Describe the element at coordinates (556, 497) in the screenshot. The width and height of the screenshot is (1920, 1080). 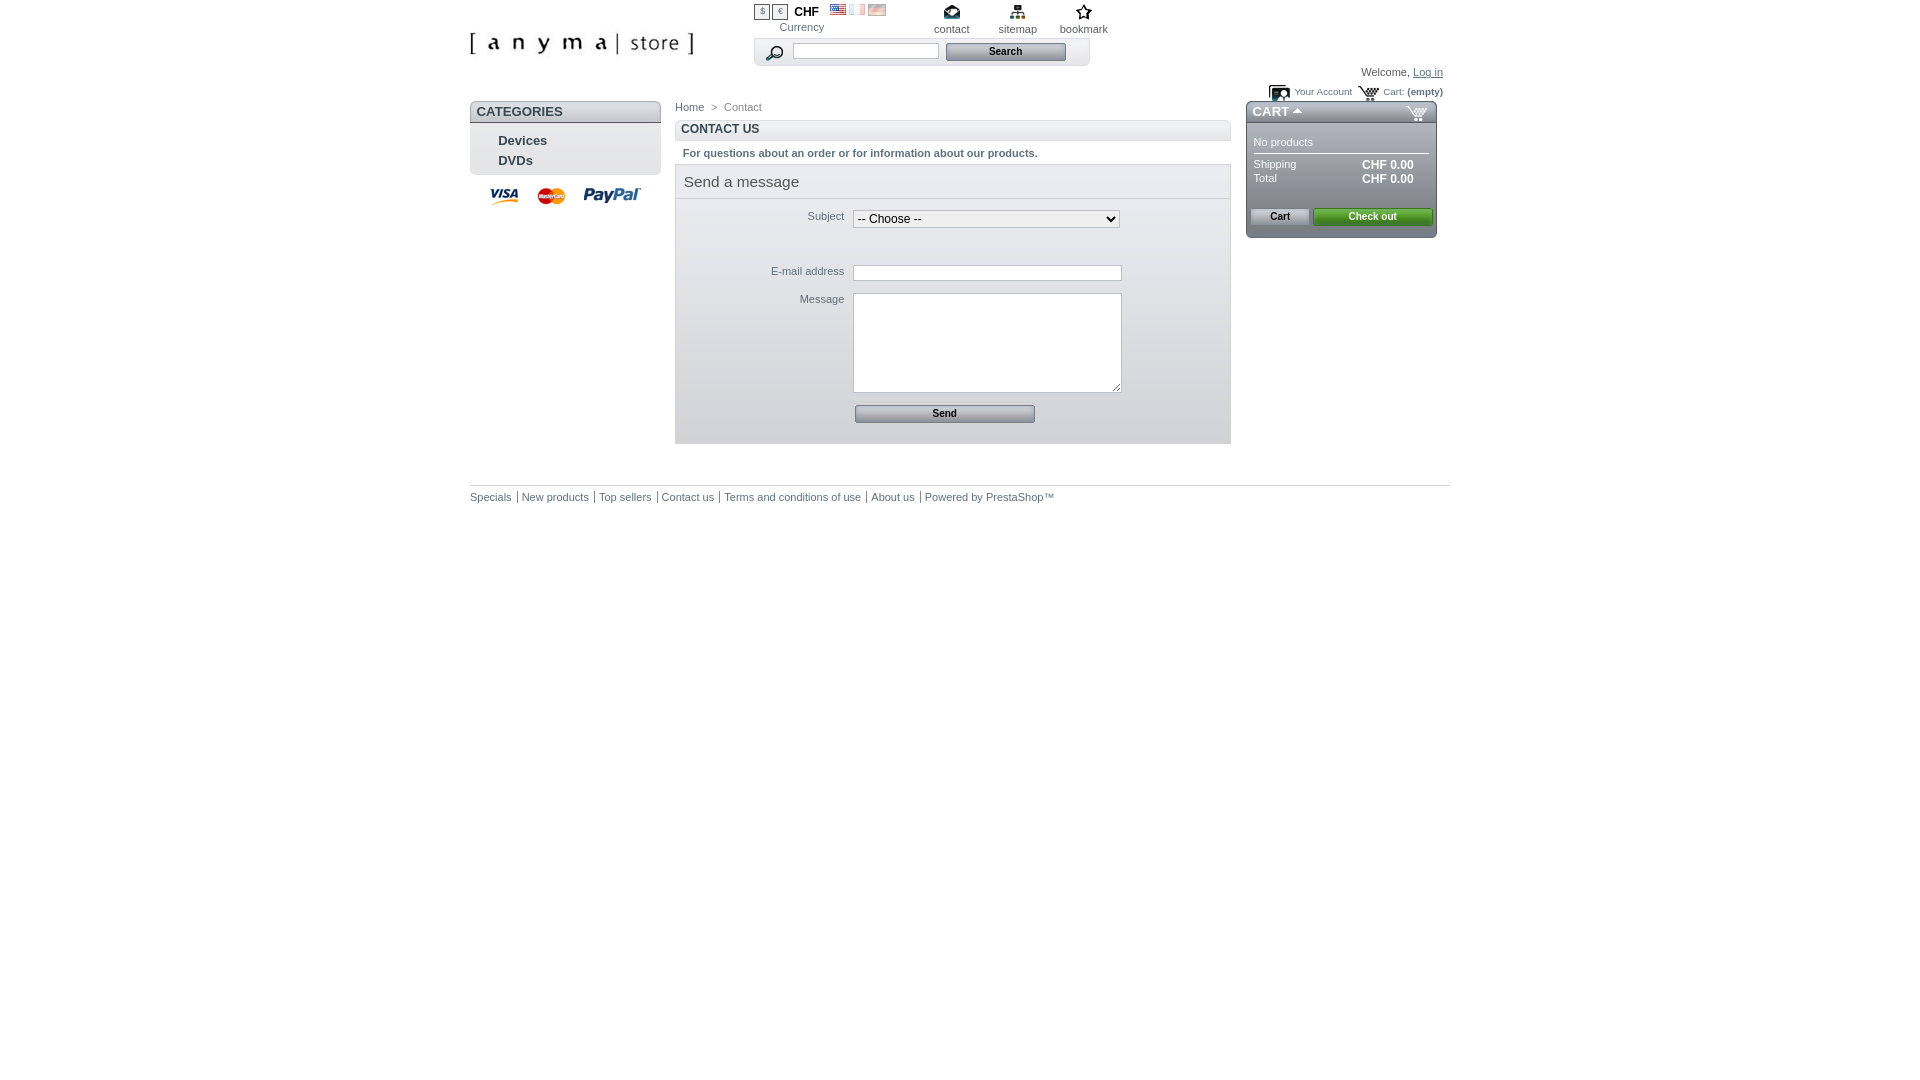
I see `New products` at that location.